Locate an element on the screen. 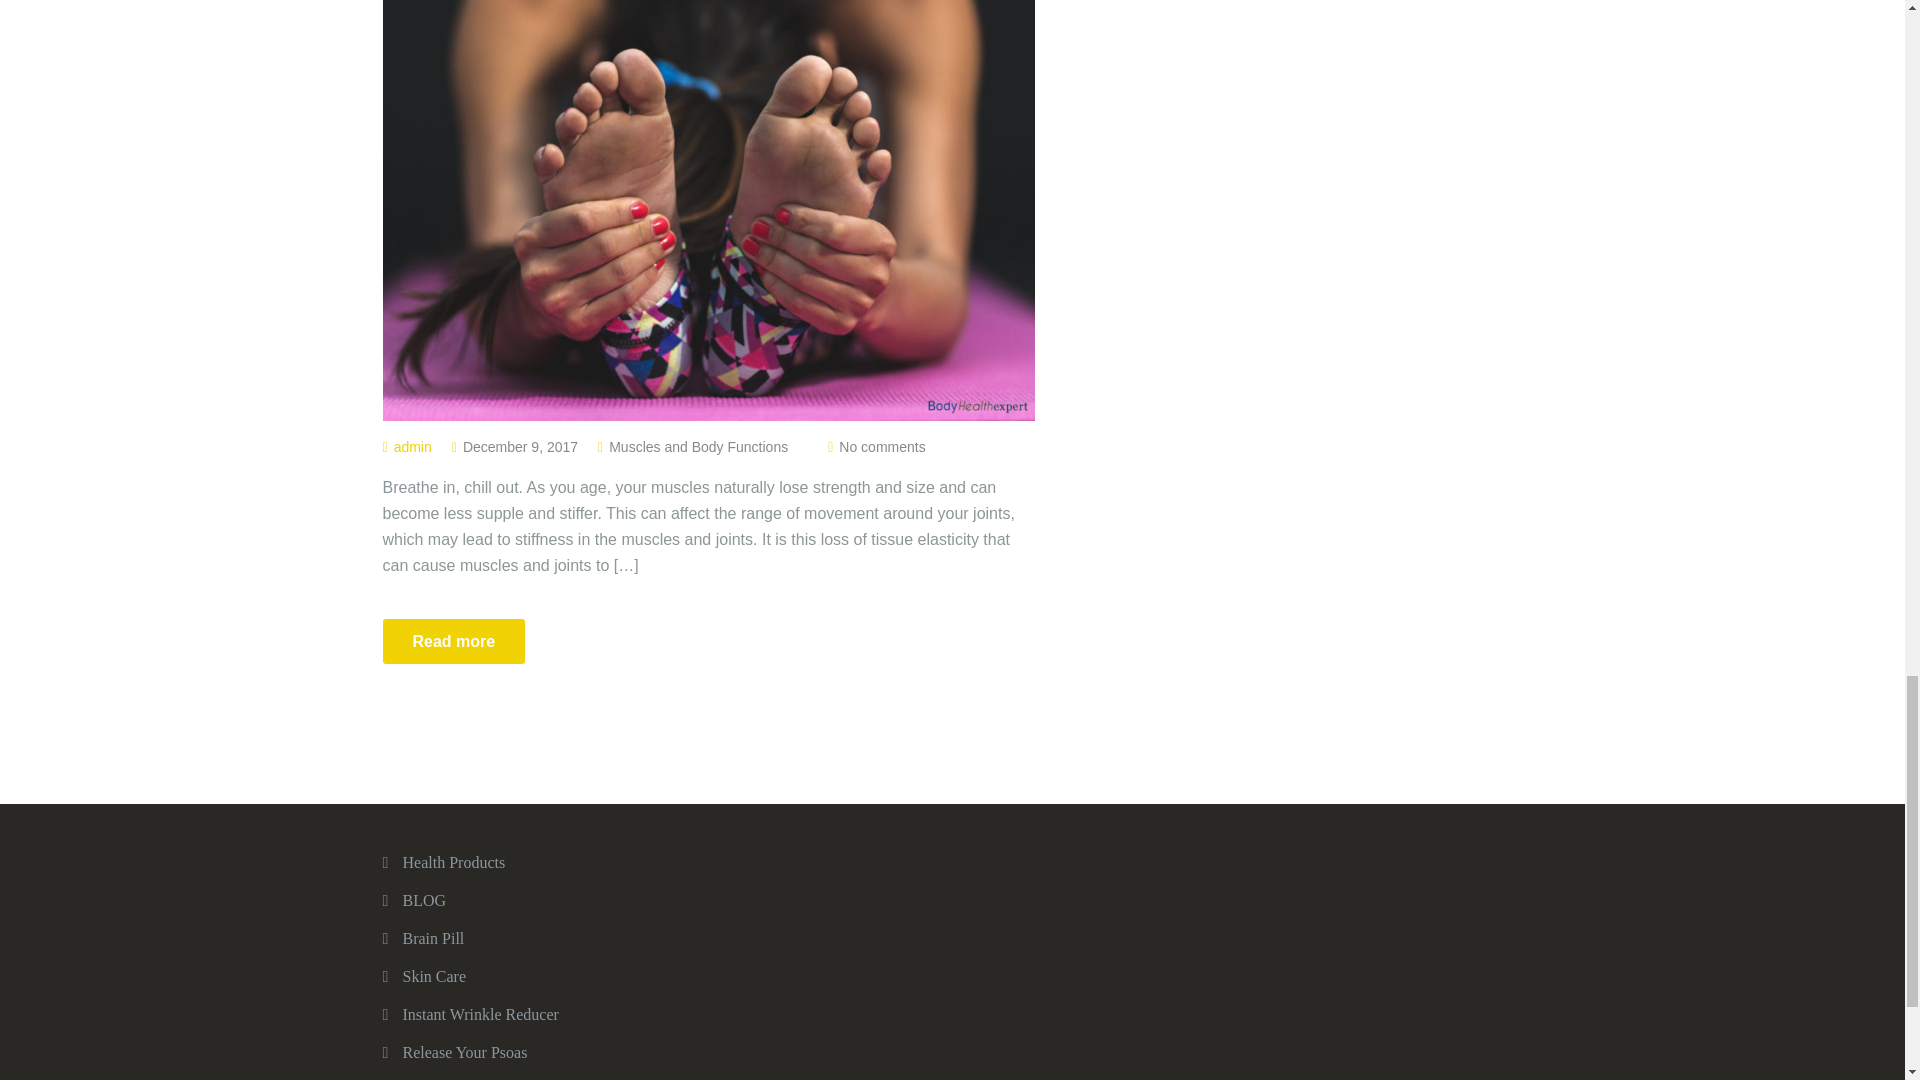 The image size is (1920, 1080). Read more is located at coordinates (453, 641).